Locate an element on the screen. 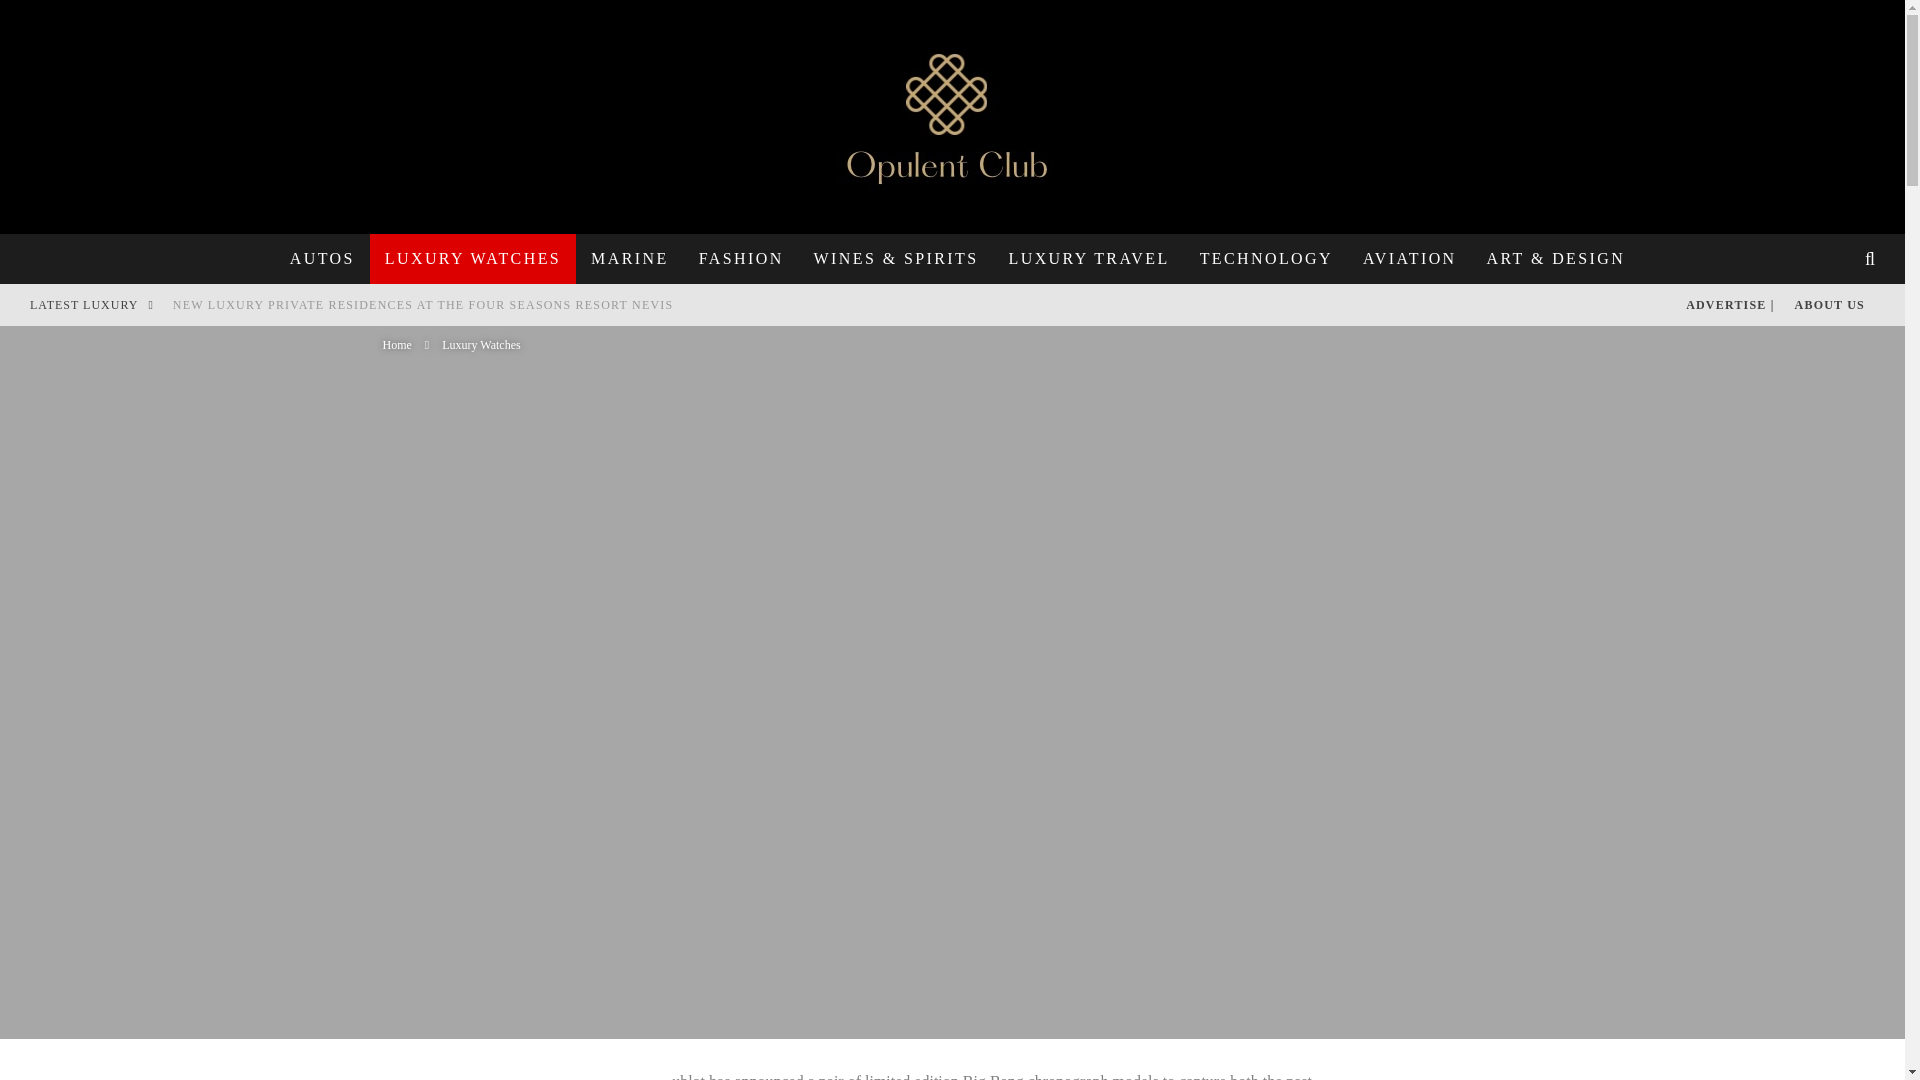  LUXURY WATCHES is located at coordinates (473, 259).